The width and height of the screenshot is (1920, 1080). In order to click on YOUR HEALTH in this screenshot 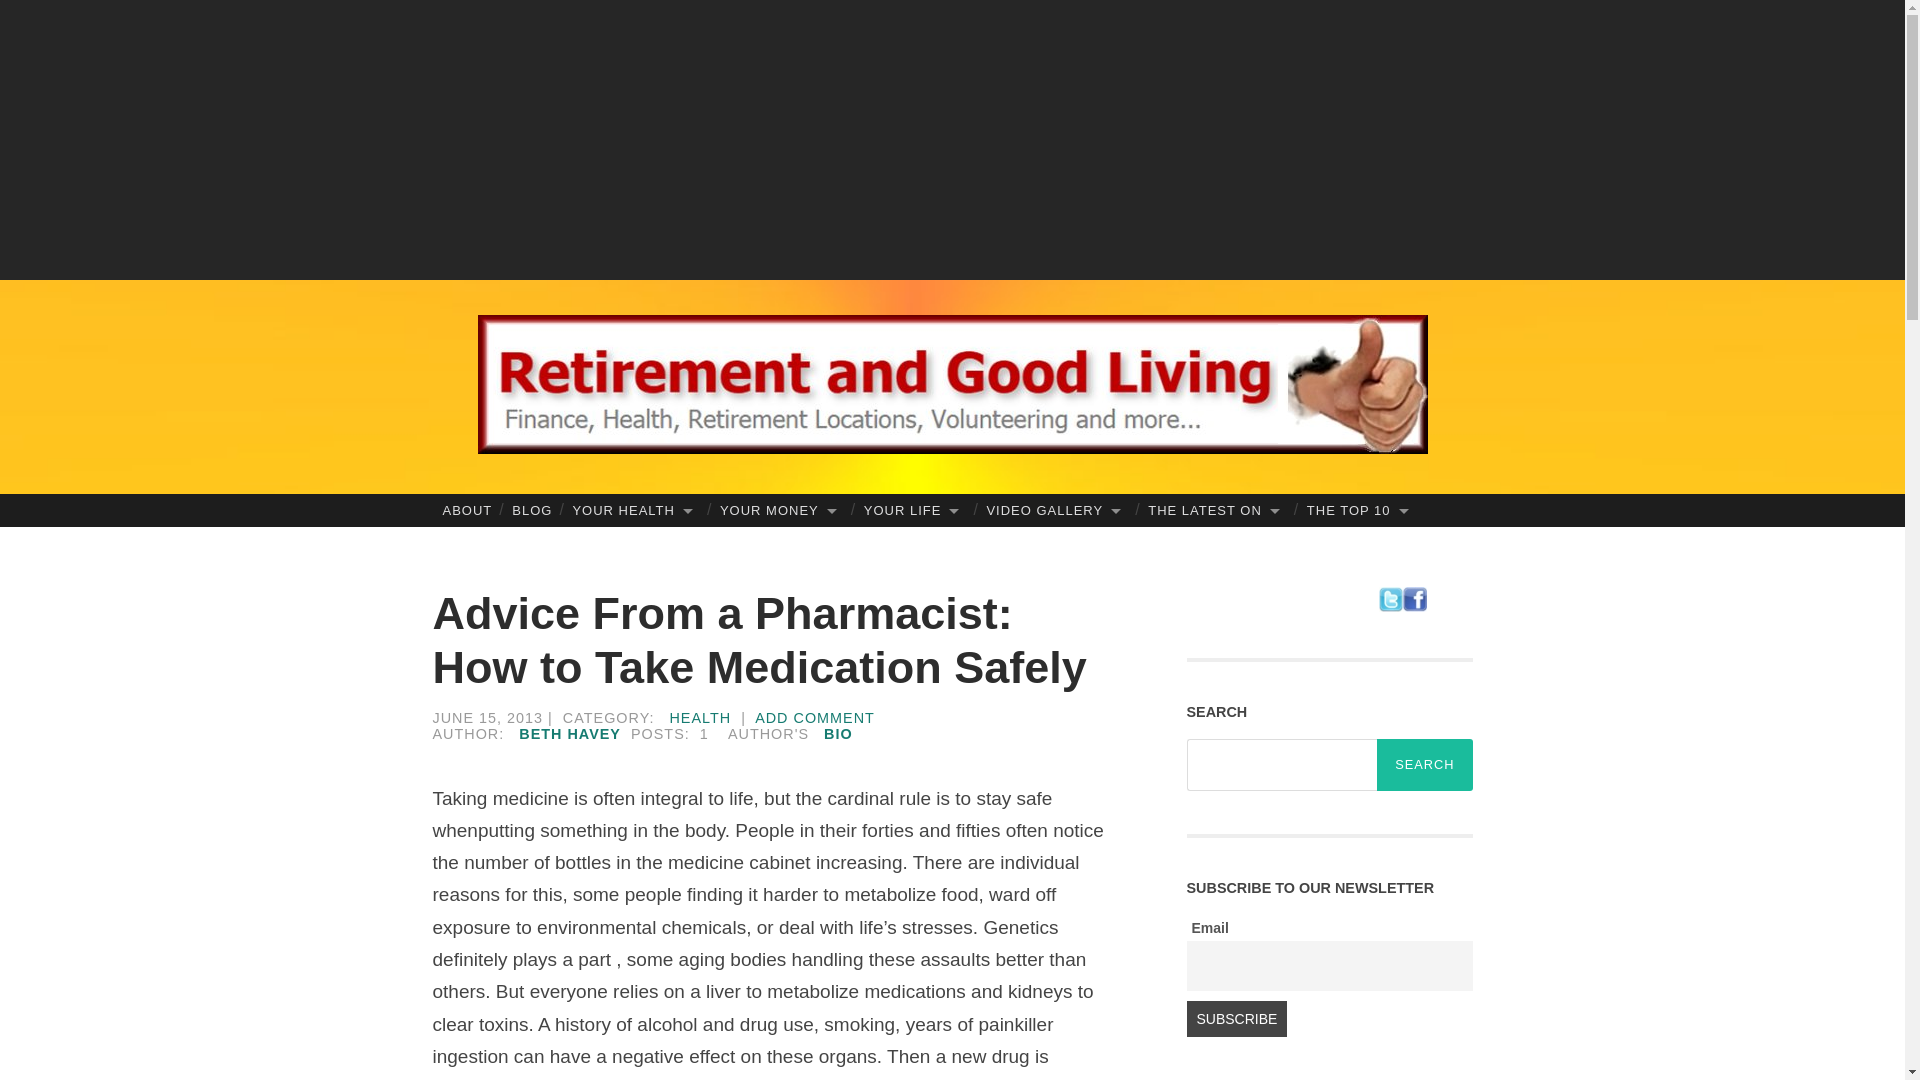, I will do `click(636, 510)`.